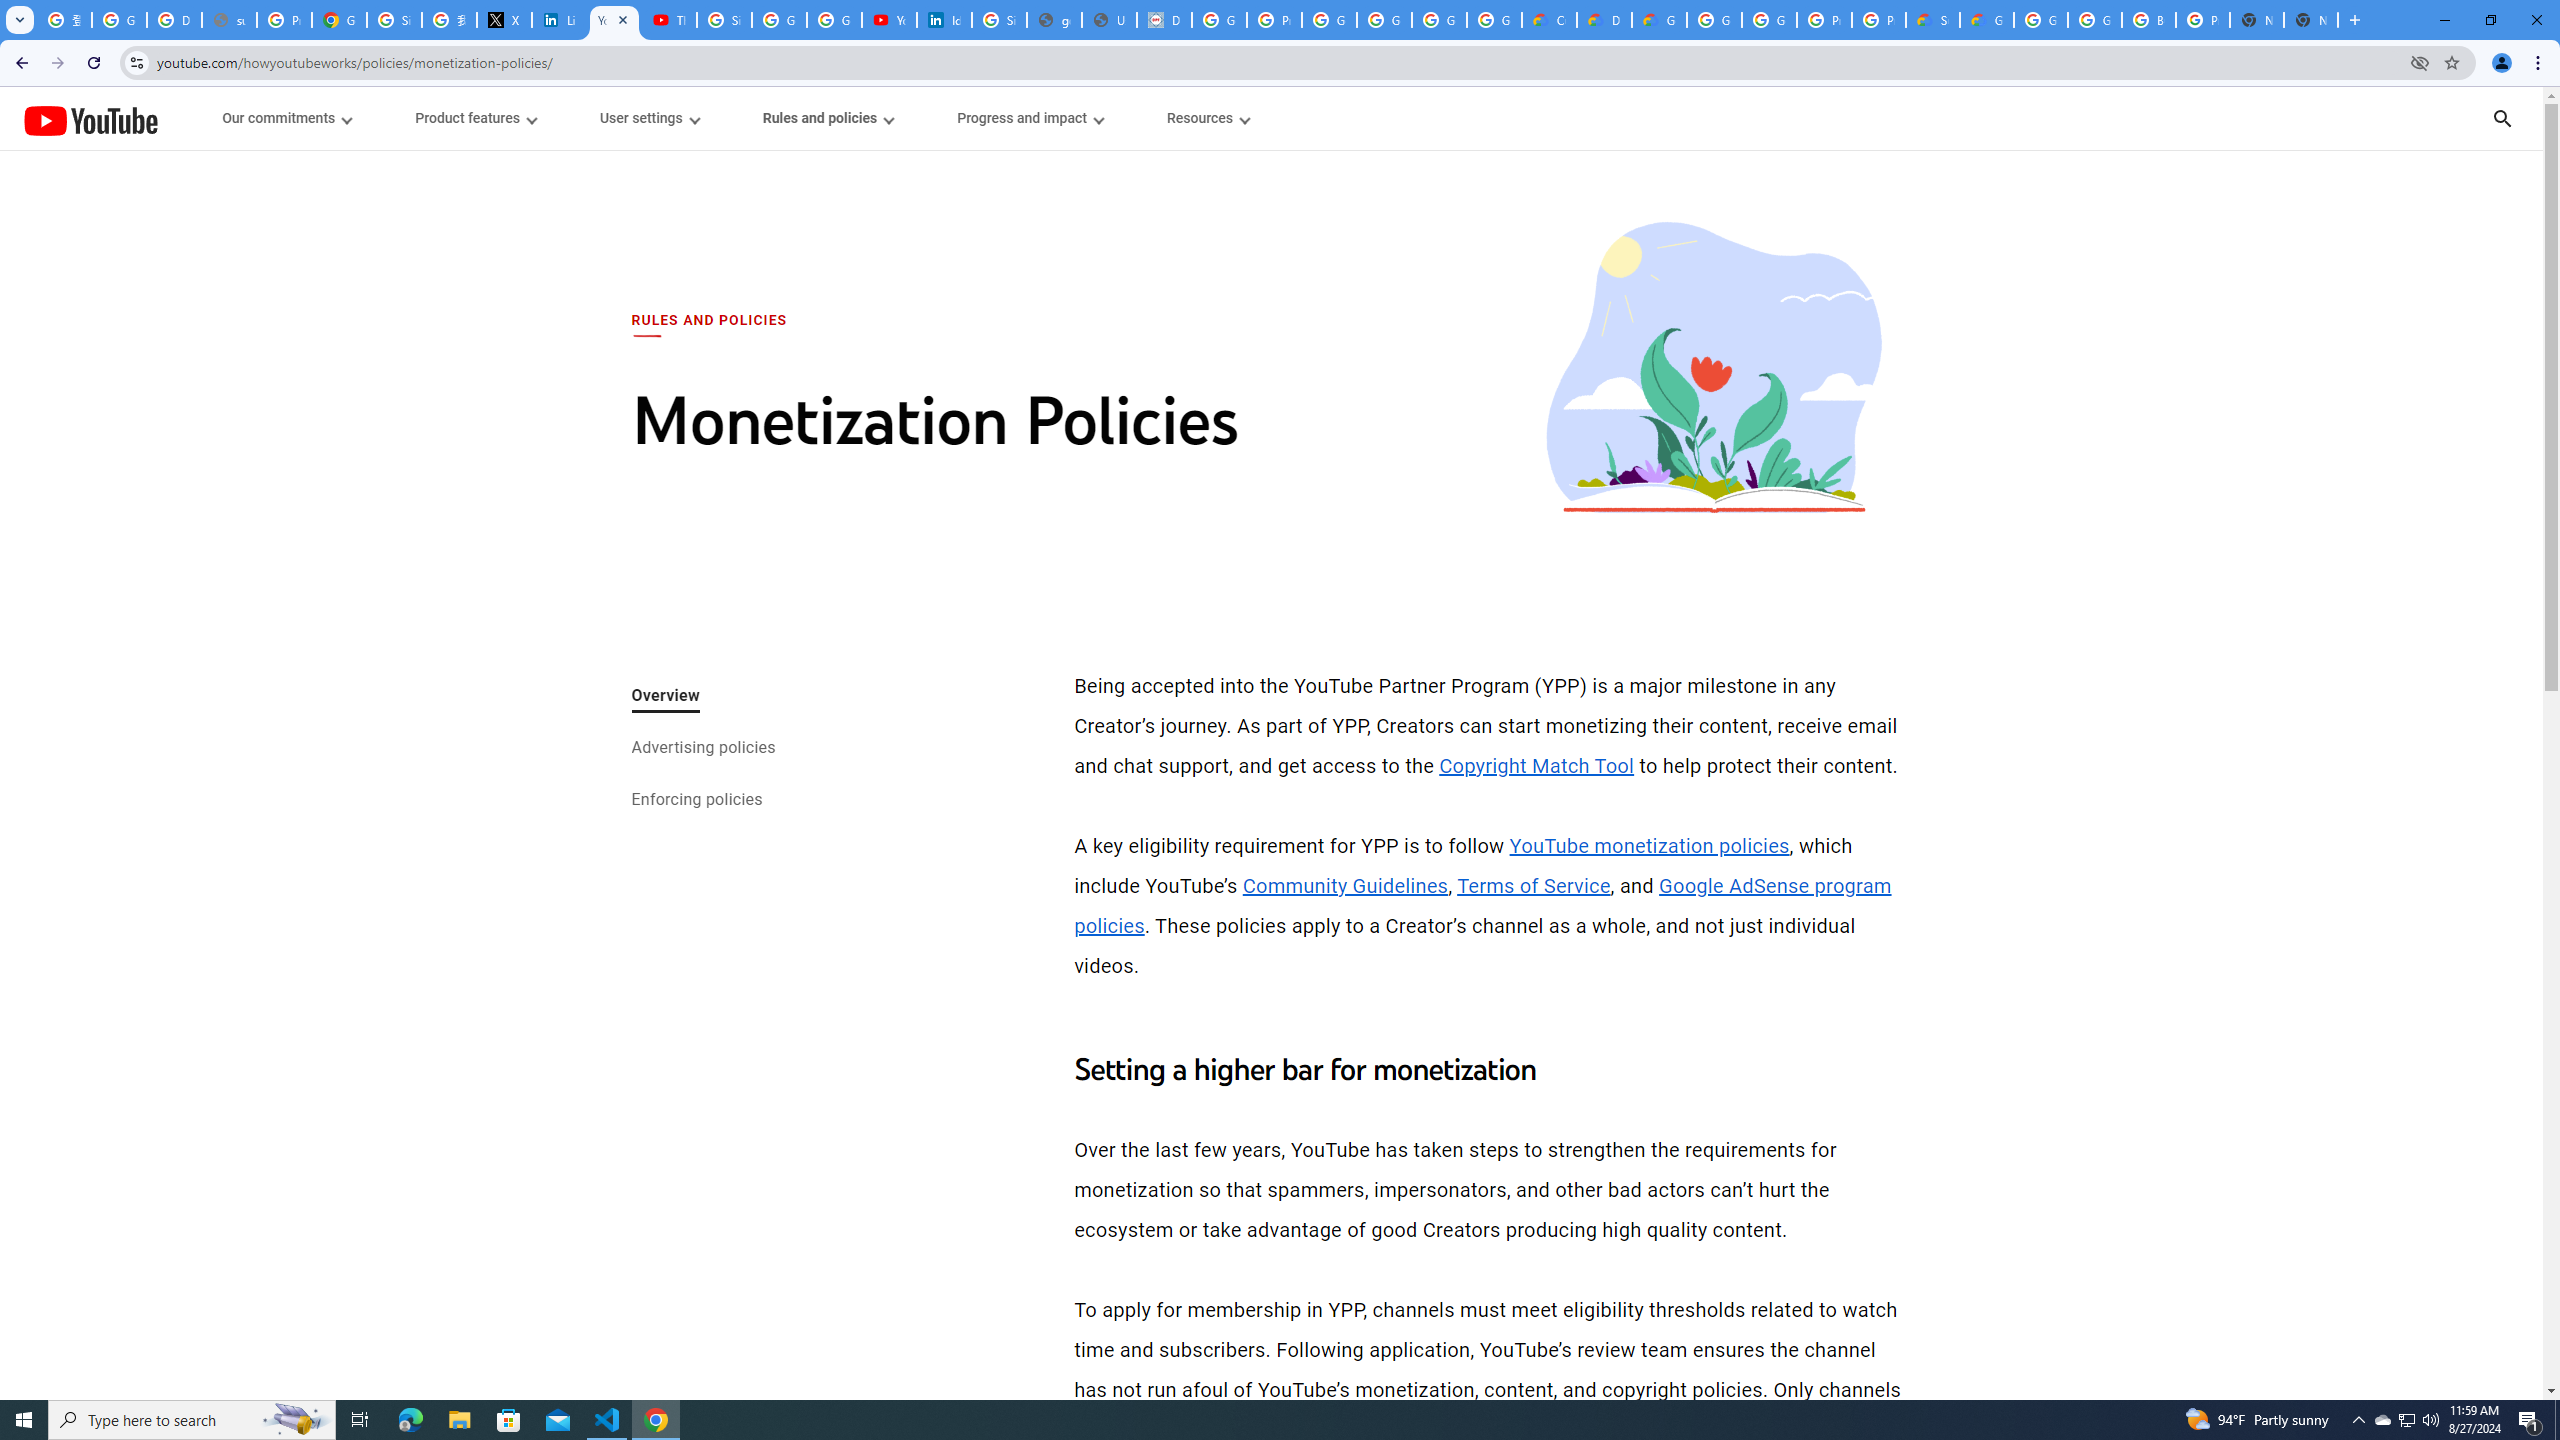 This screenshot has width=2560, height=1440. I want to click on Gemini for Business and Developers | Google Cloud, so click(1658, 20).